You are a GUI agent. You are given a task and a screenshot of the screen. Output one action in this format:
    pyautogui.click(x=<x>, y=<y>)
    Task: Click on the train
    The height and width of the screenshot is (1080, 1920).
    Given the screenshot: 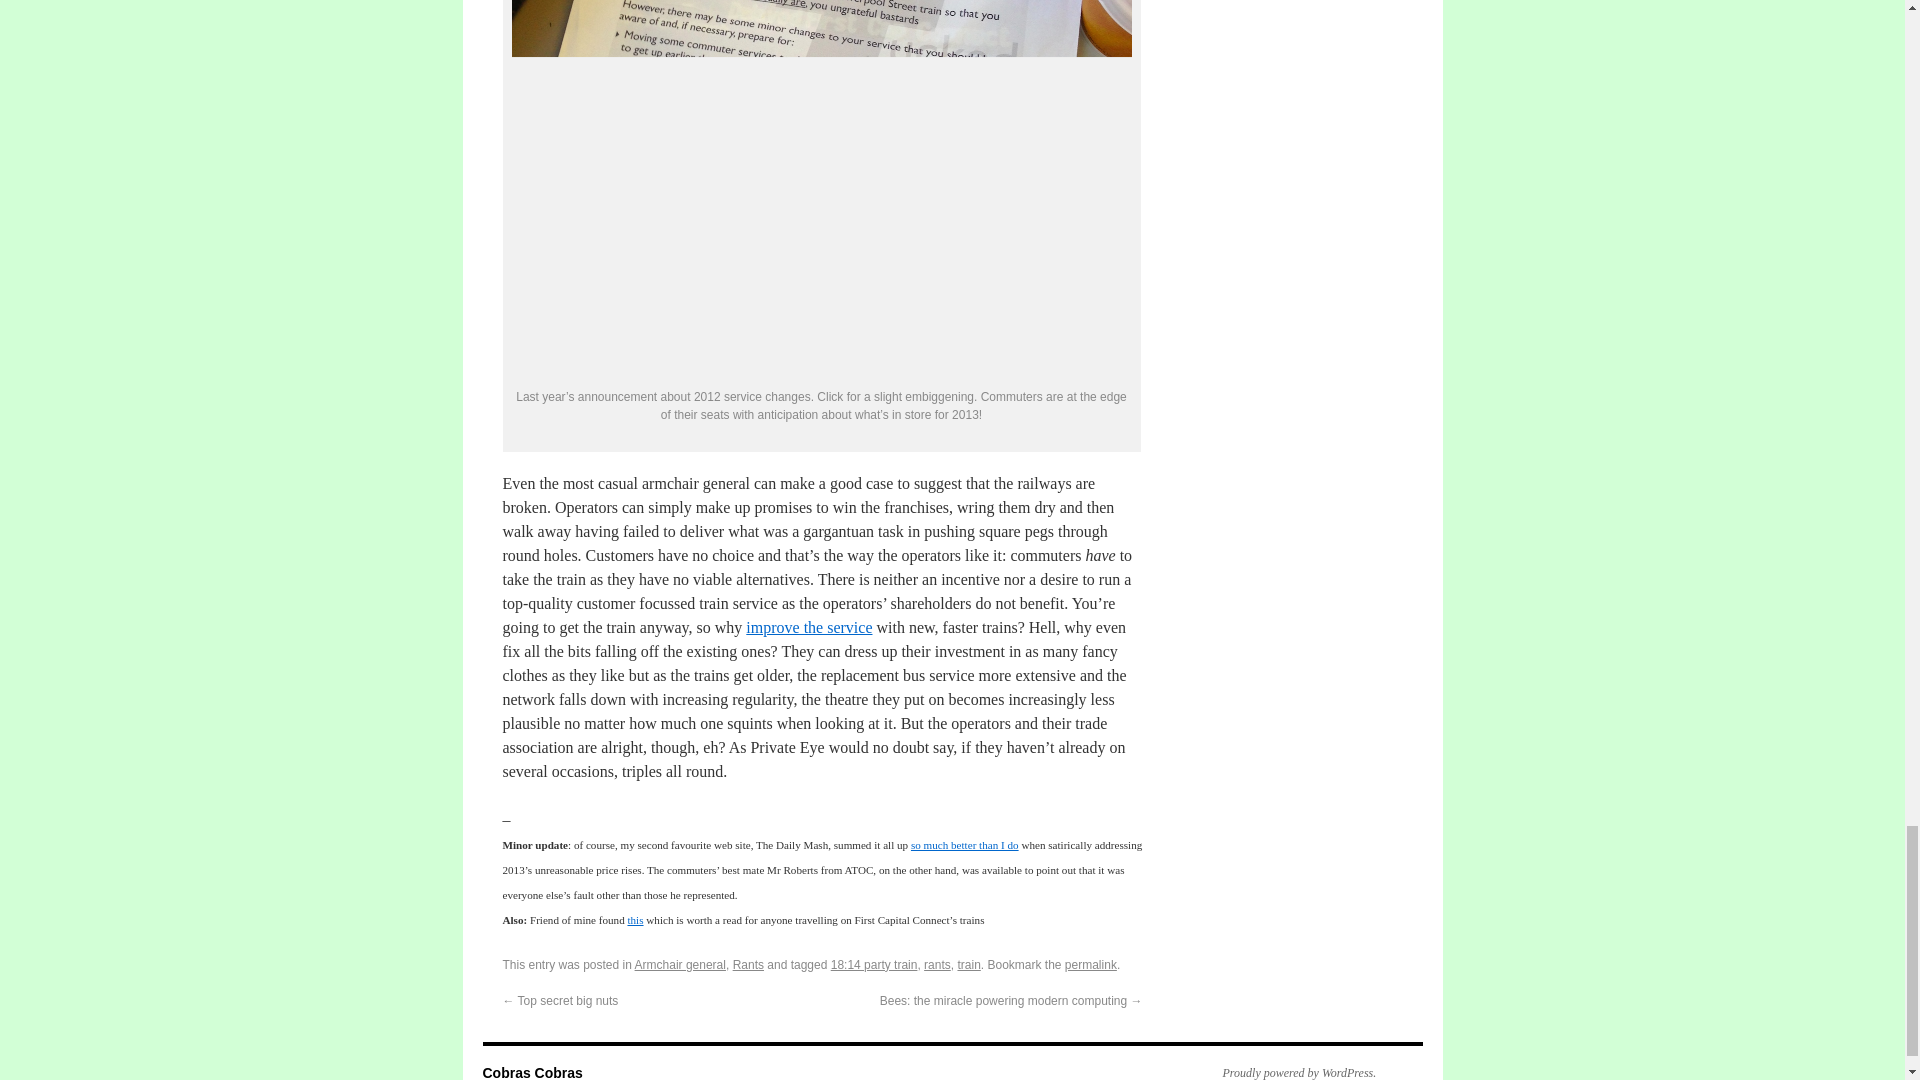 What is the action you would take?
    pyautogui.click(x=968, y=964)
    